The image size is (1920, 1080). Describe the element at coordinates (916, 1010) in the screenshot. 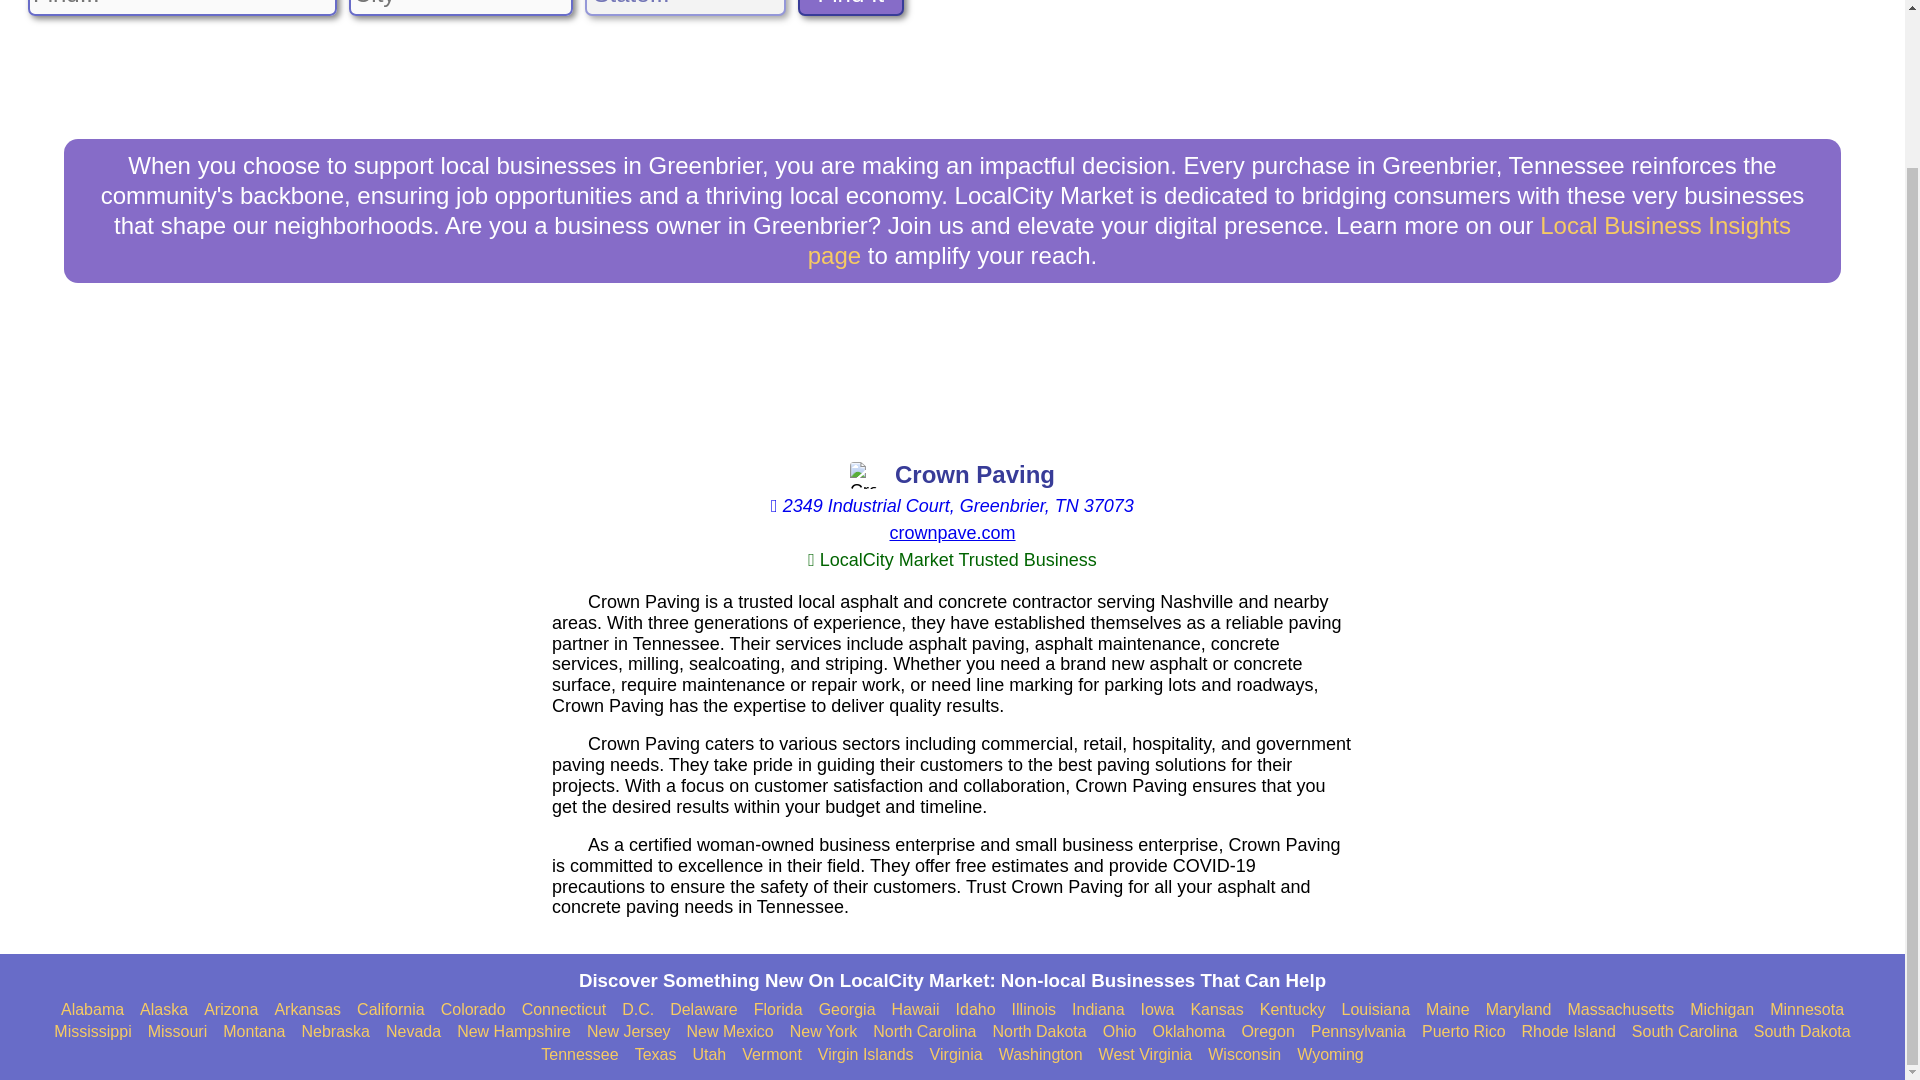

I see `Hawaii` at that location.